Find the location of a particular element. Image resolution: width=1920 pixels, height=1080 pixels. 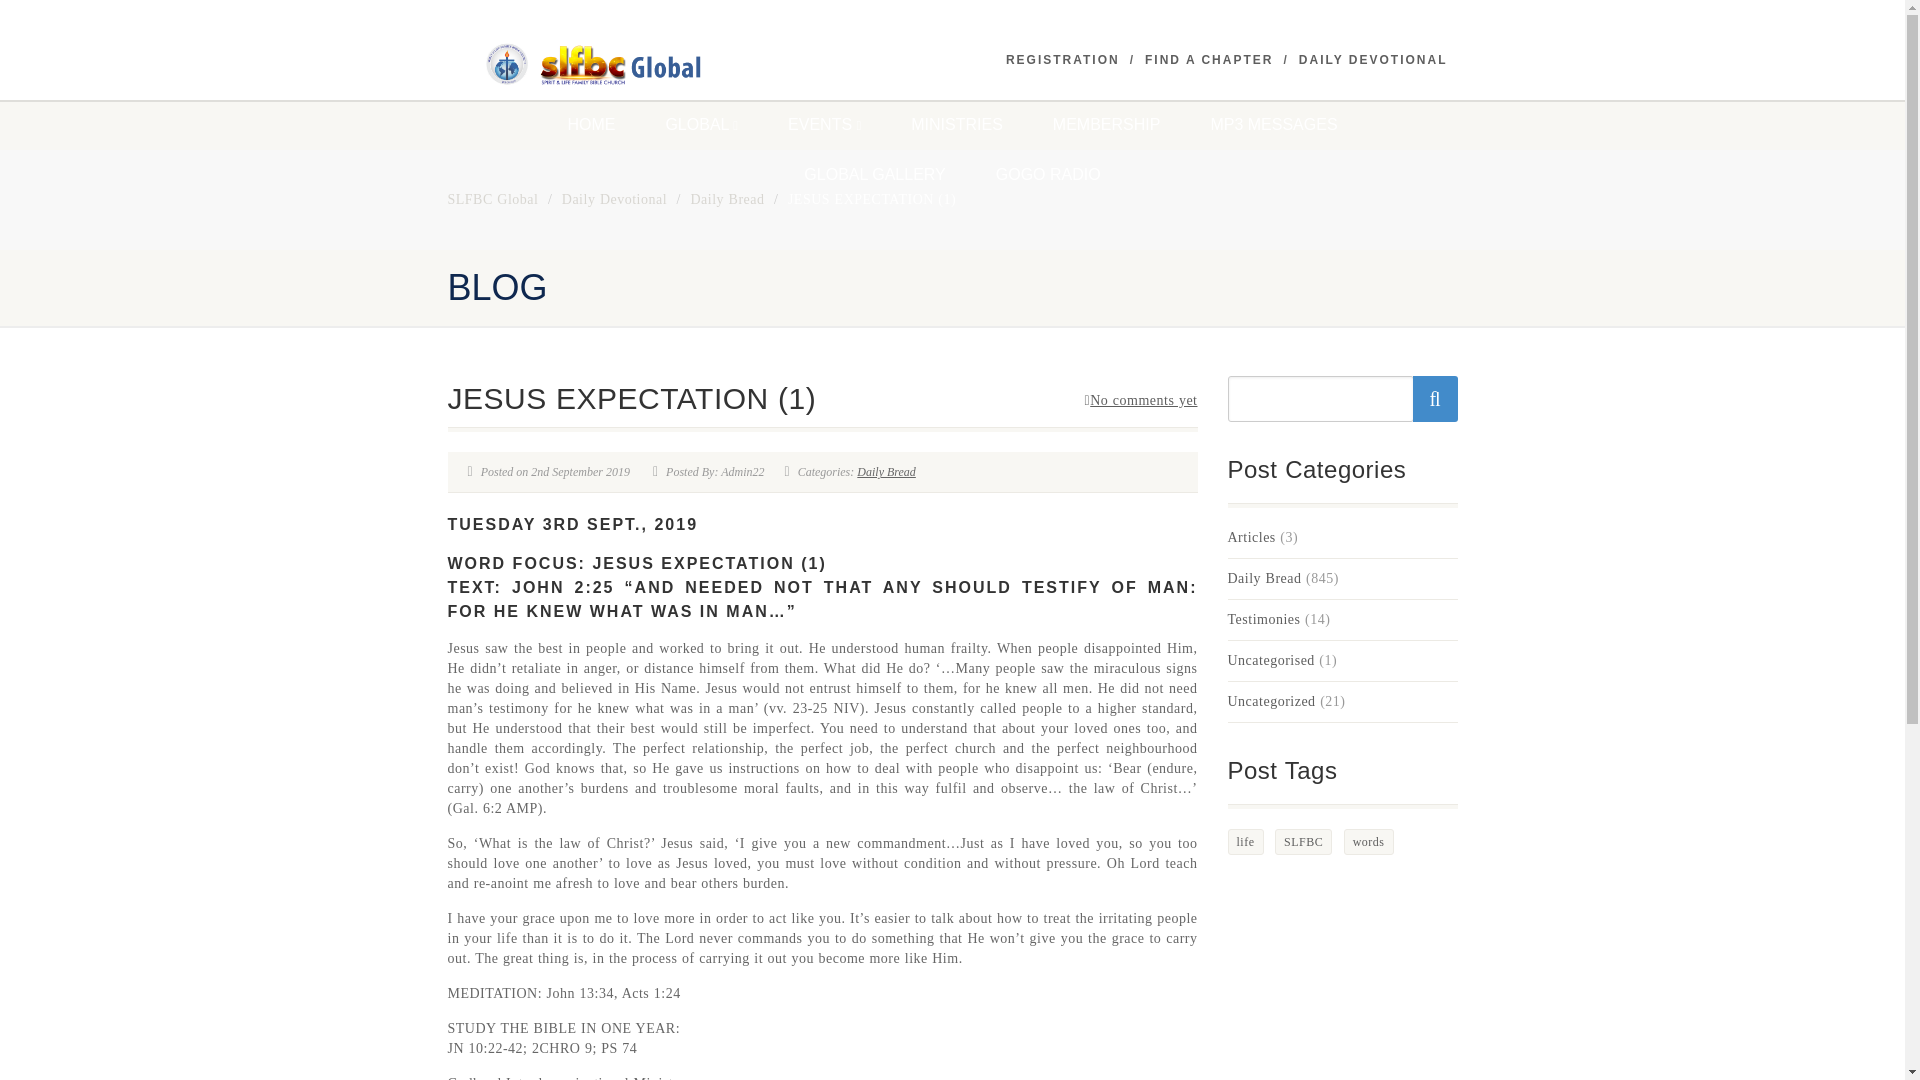

Articles is located at coordinates (1252, 538).